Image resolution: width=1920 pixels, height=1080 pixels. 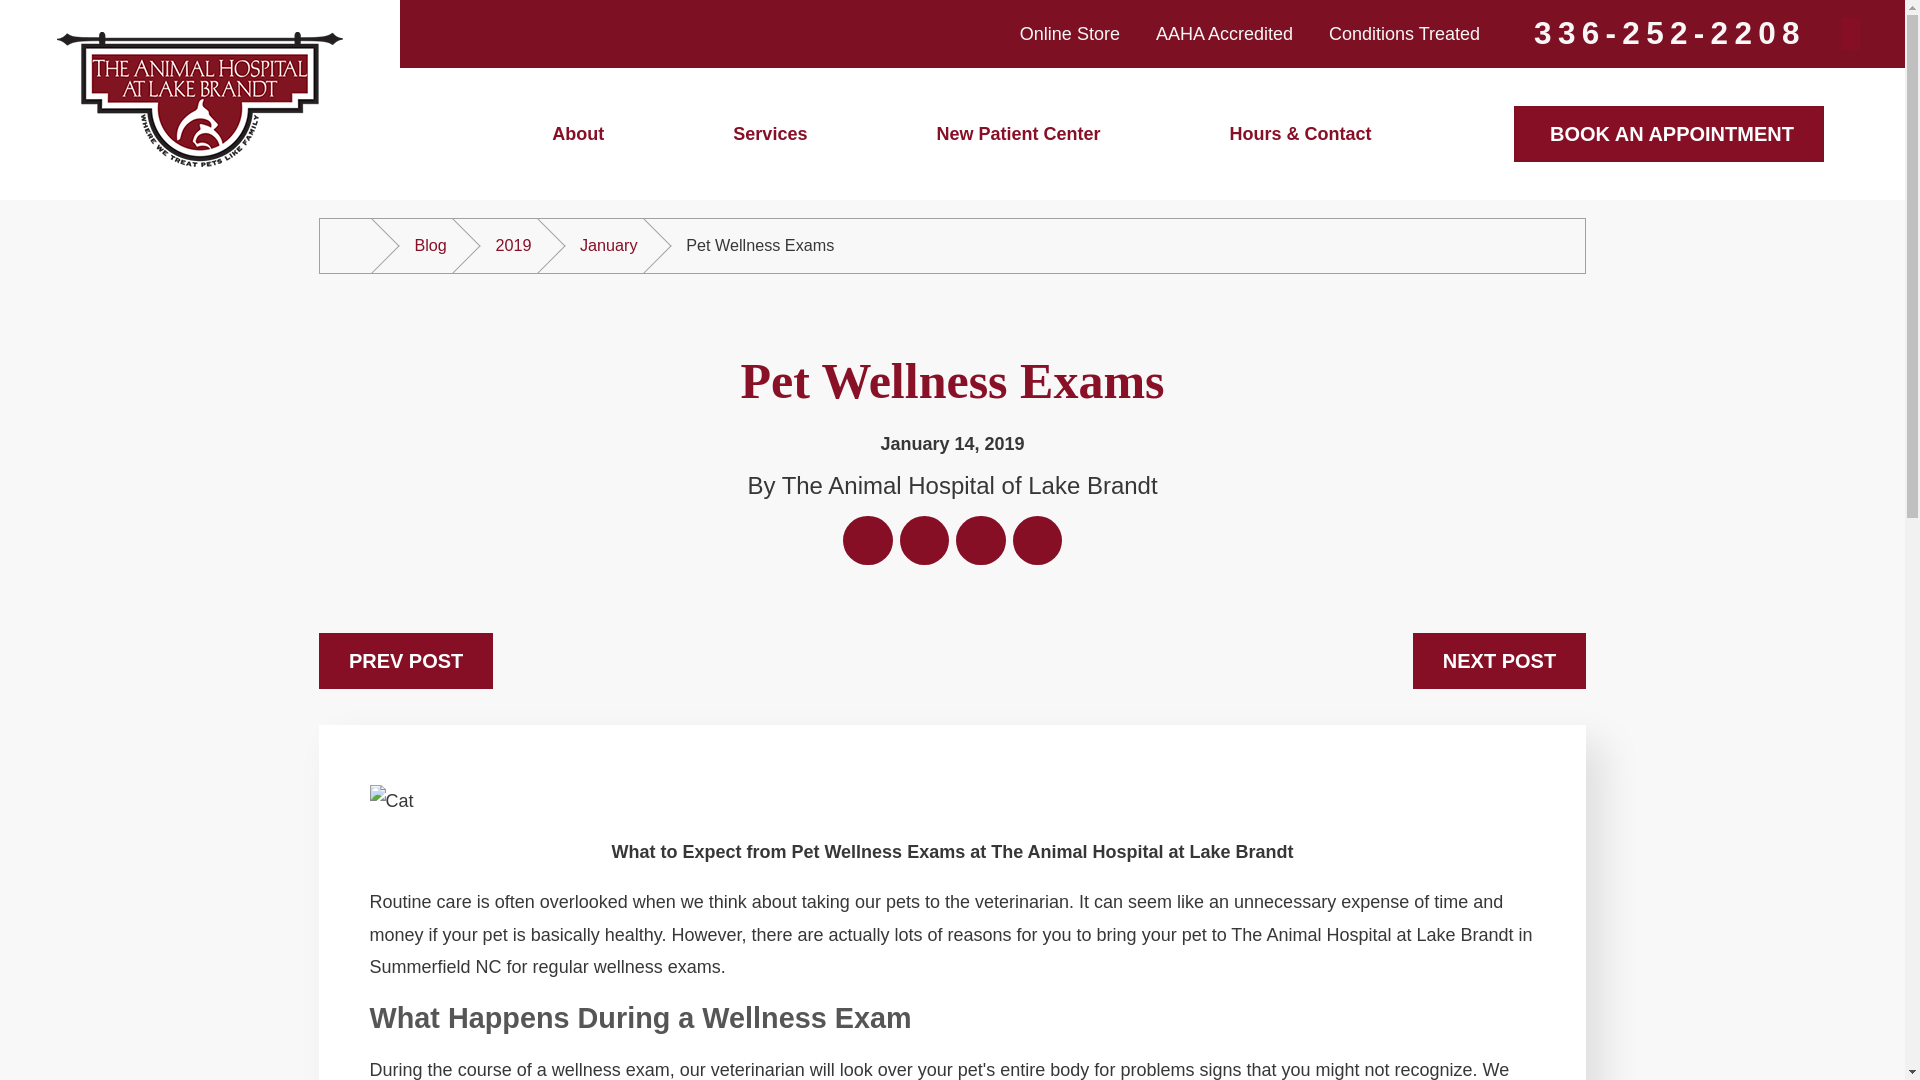 I want to click on Search Icon, so click(x=1850, y=30).